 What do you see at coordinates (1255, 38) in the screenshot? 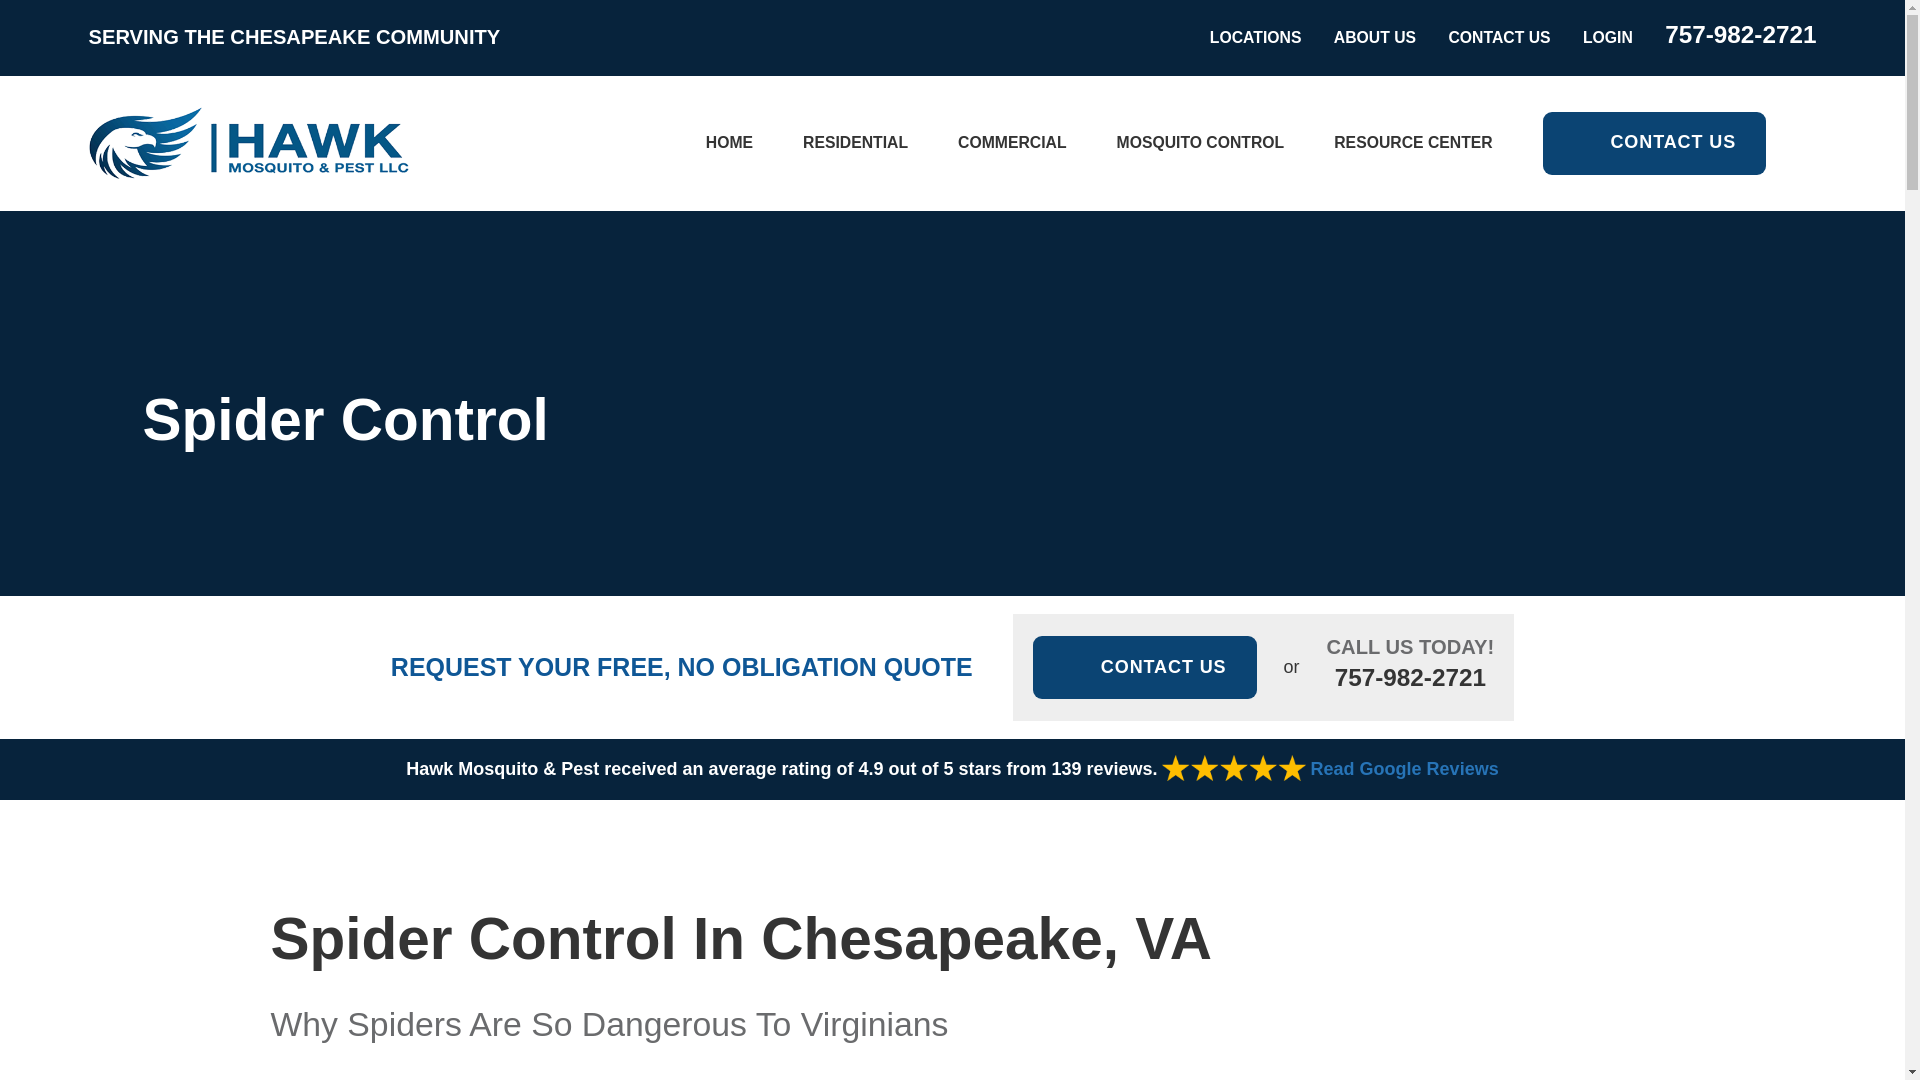
I see `LOCATIONS` at bounding box center [1255, 38].